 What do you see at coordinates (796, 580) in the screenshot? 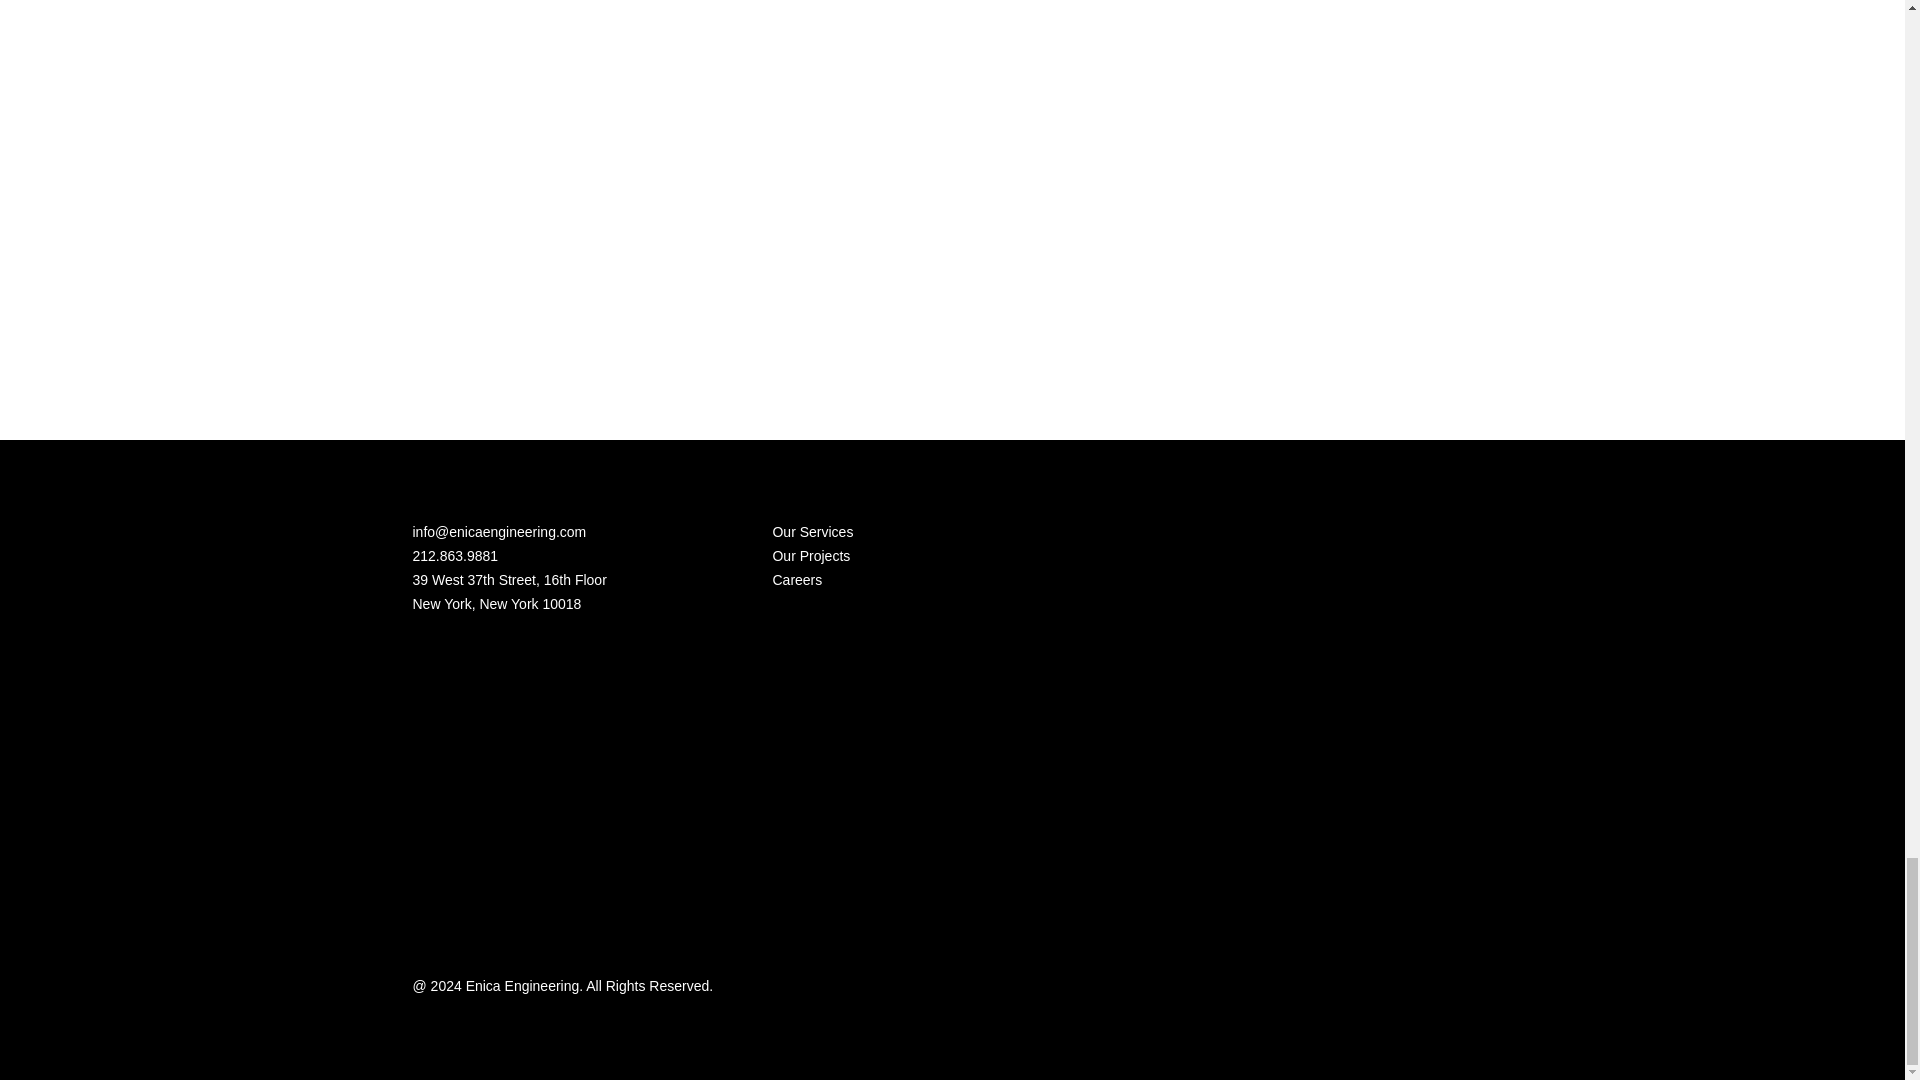
I see `Careers` at bounding box center [796, 580].